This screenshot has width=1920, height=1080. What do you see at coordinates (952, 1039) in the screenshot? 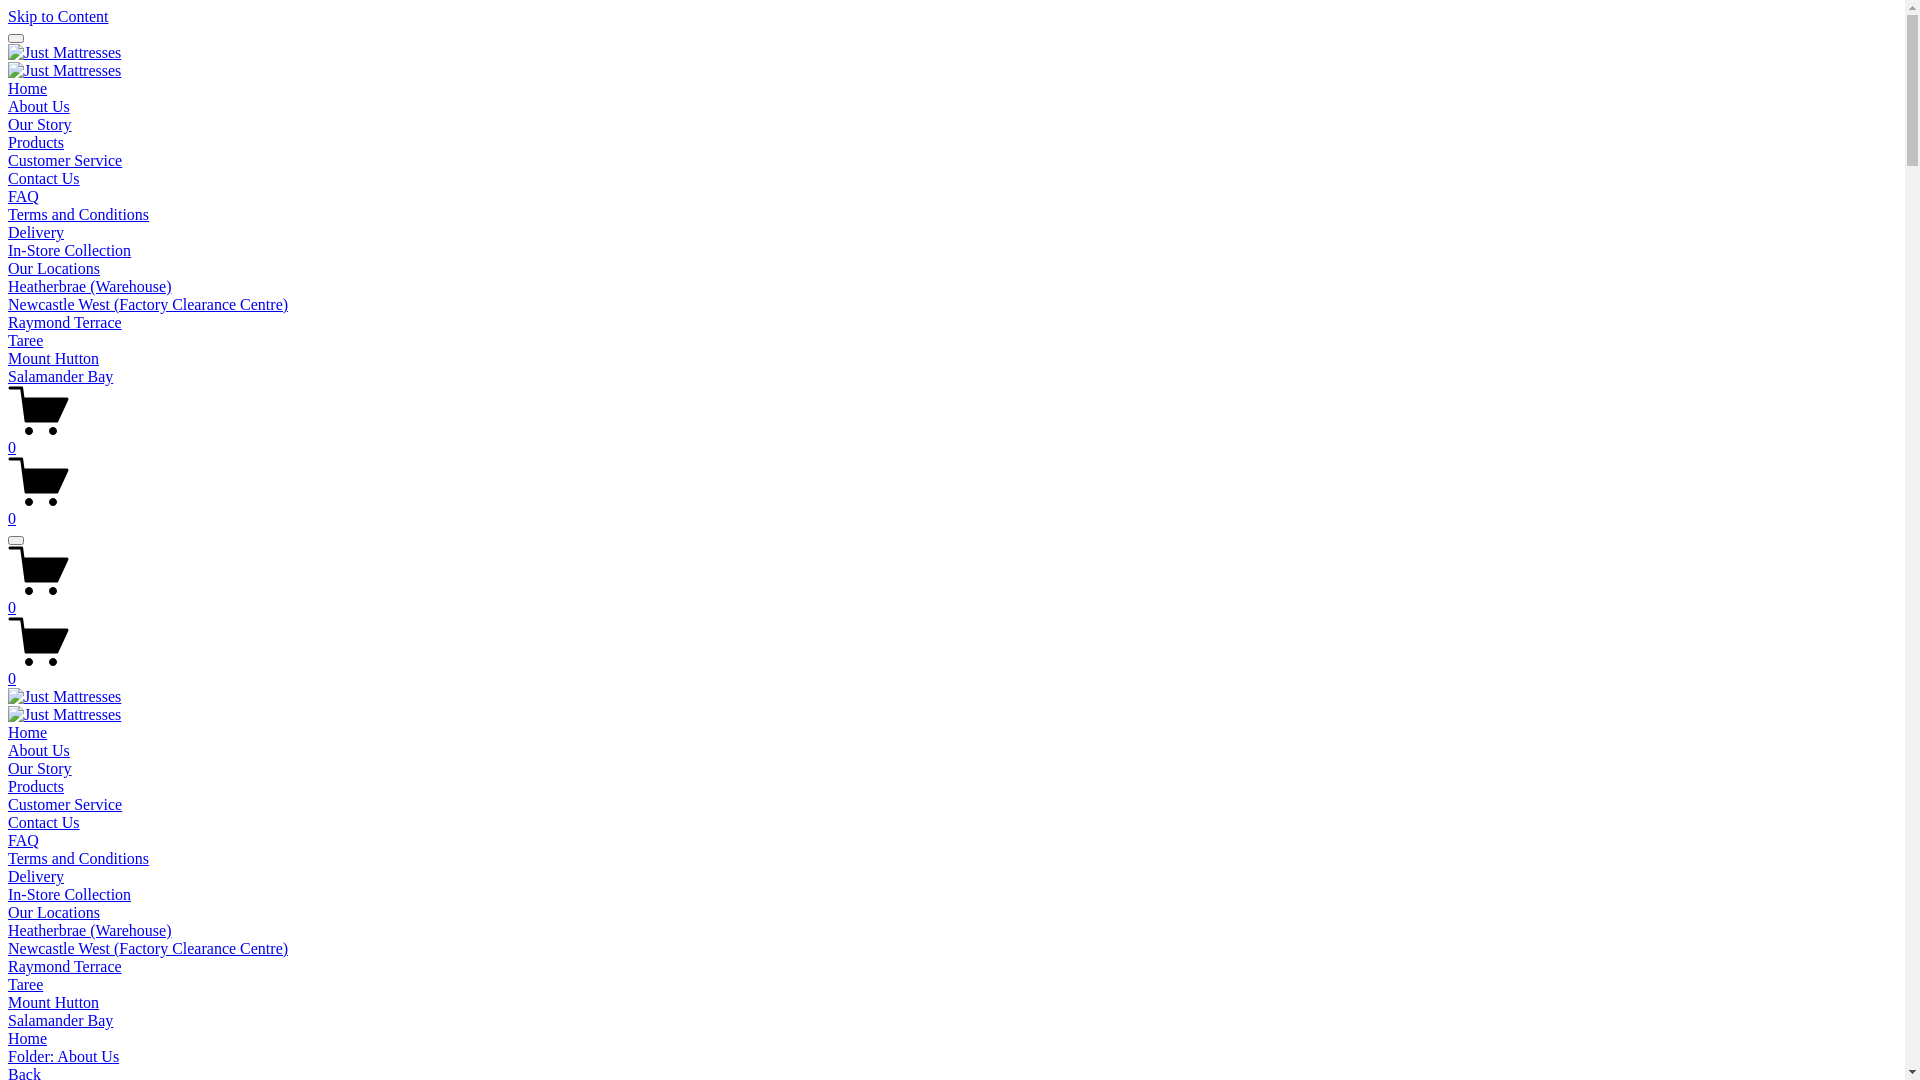
I see `Home` at bounding box center [952, 1039].